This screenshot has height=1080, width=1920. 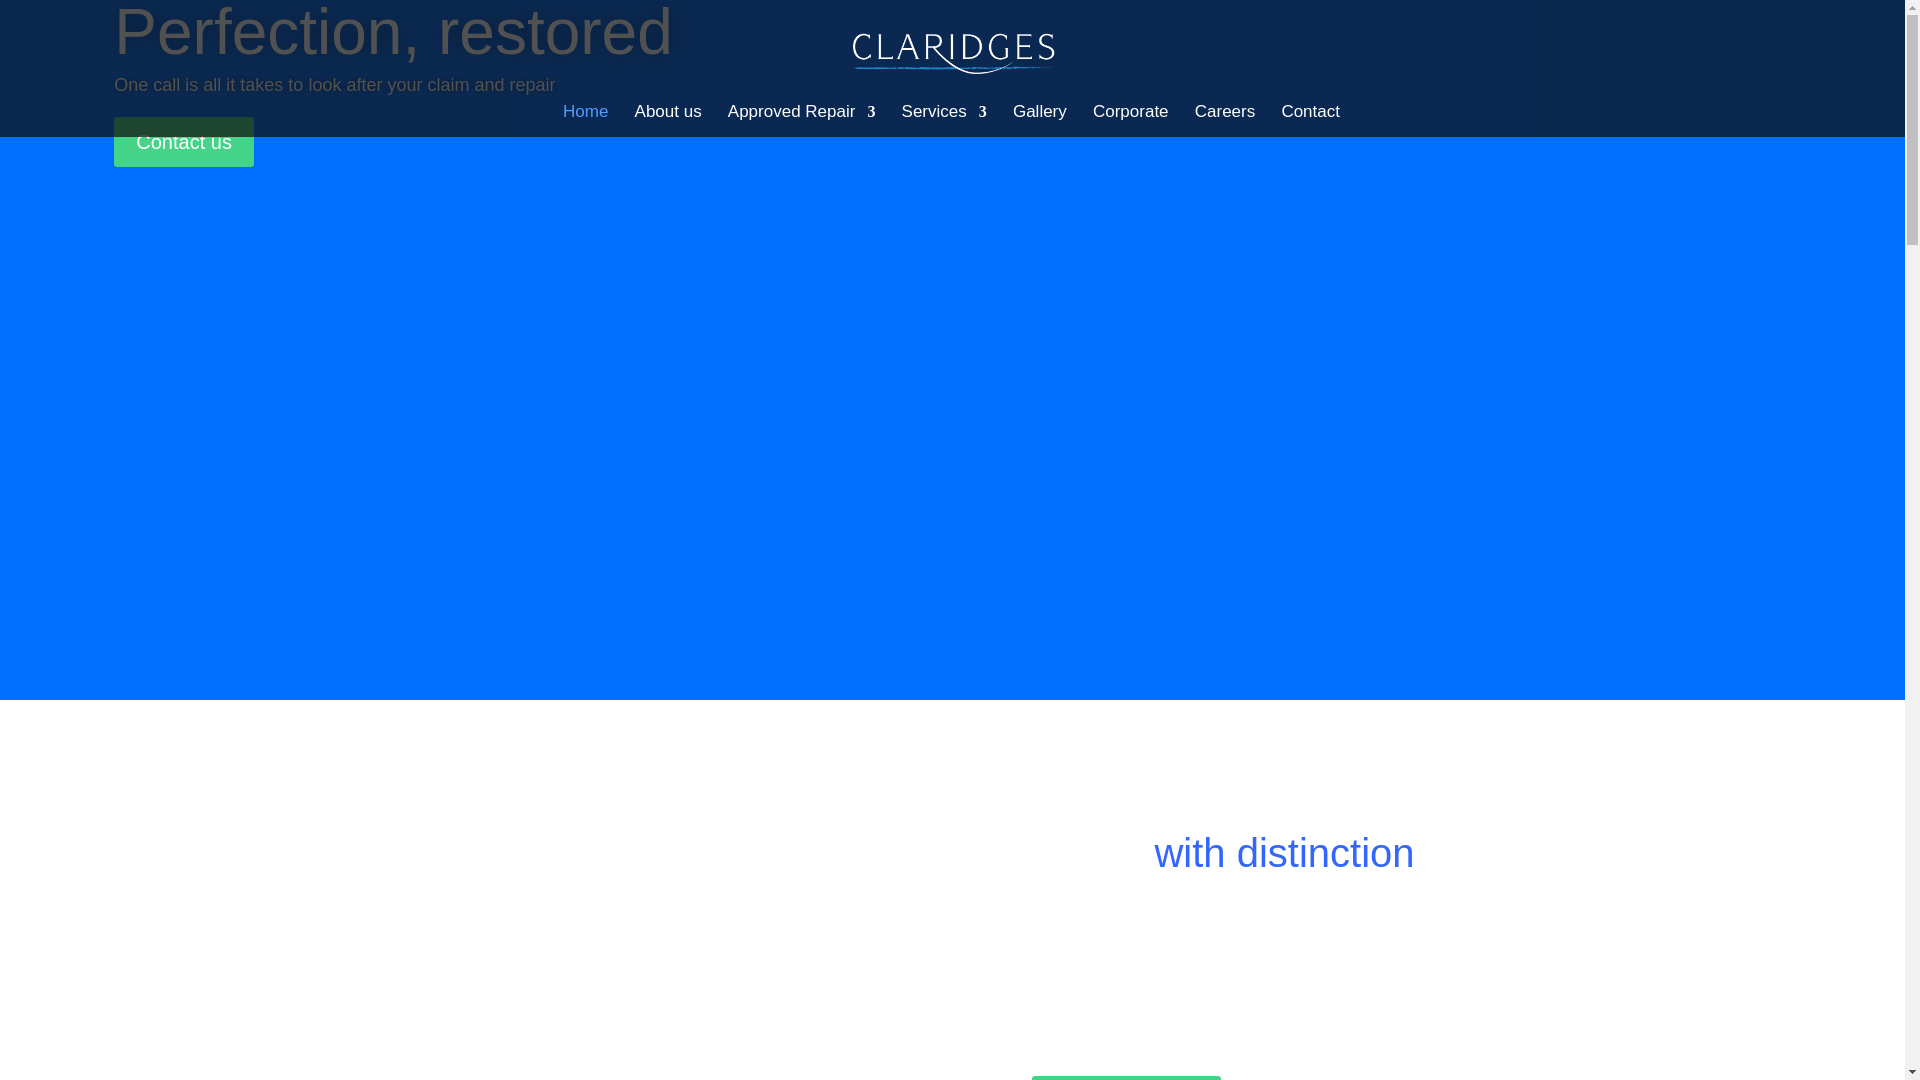 What do you see at coordinates (1126, 1078) in the screenshot?
I see `Get an estimate` at bounding box center [1126, 1078].